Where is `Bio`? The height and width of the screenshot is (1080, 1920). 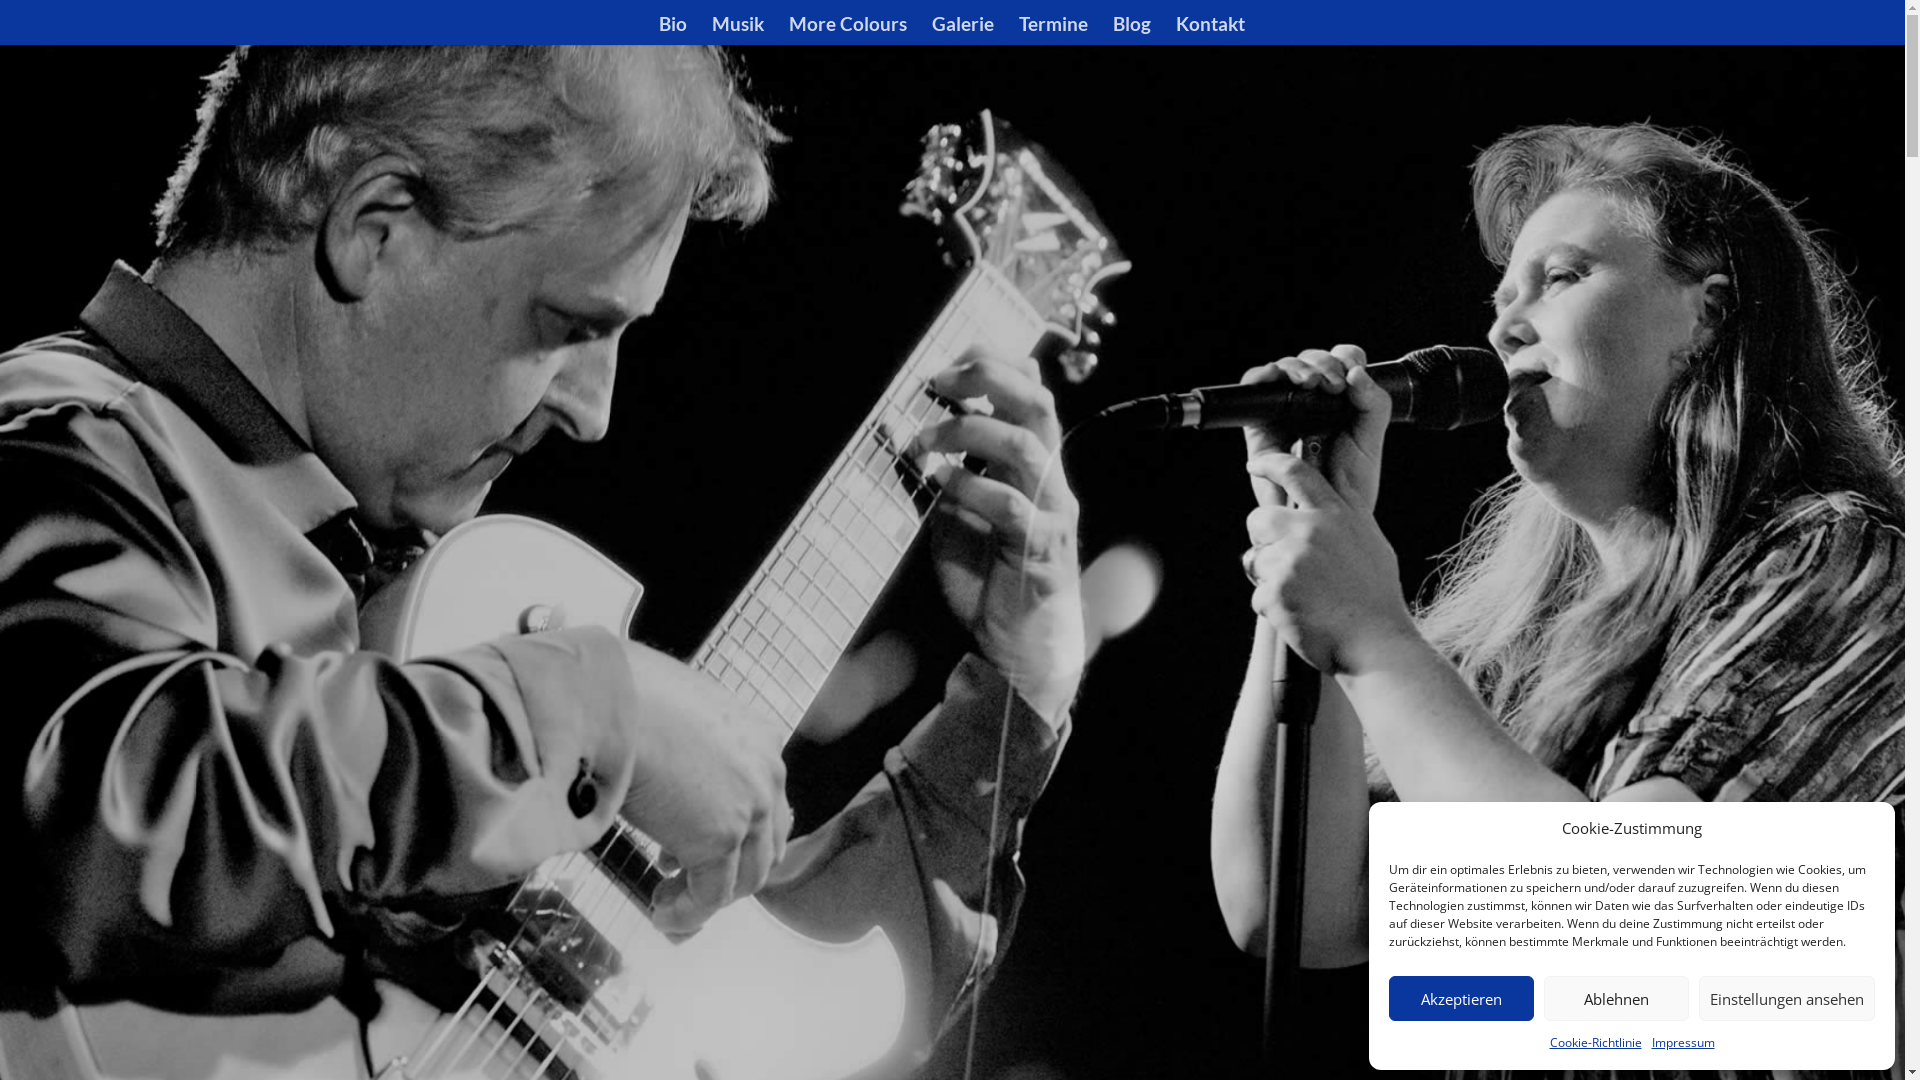
Bio is located at coordinates (672, 31).